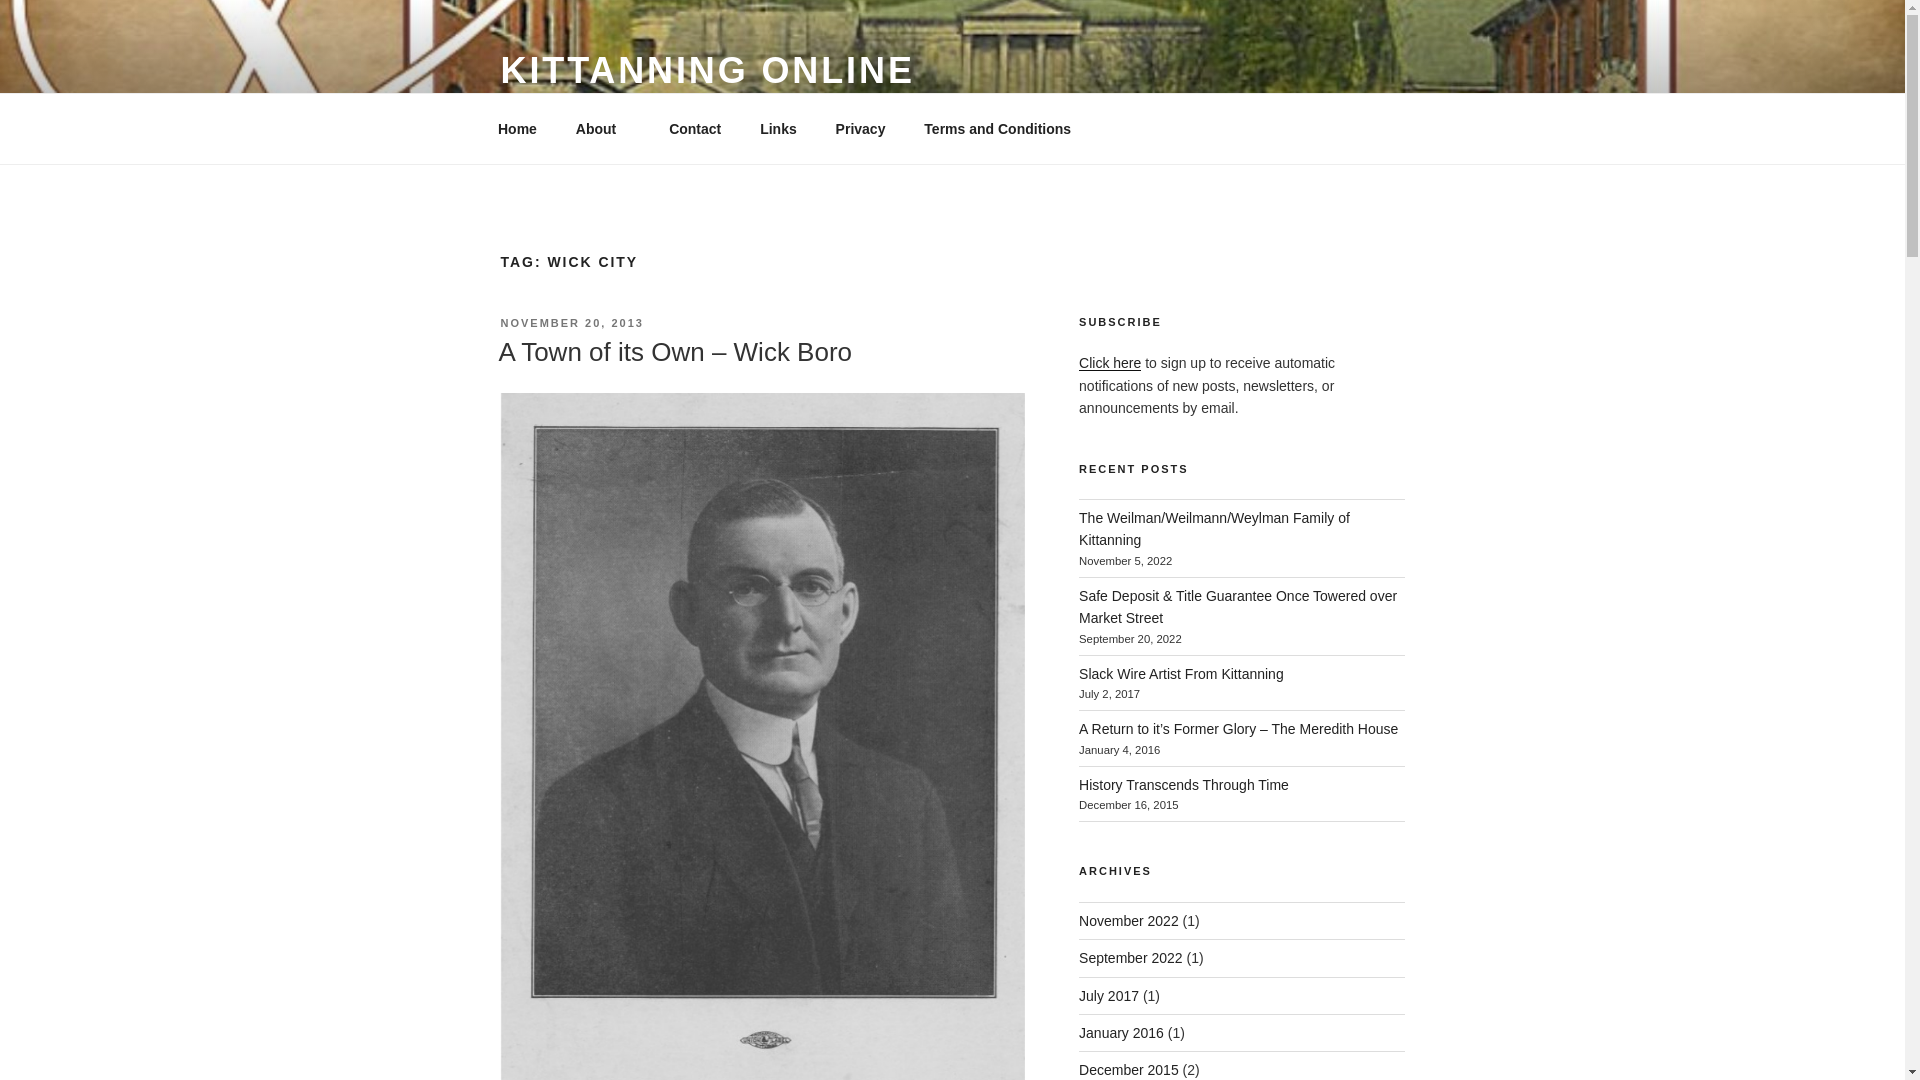 Image resolution: width=1920 pixels, height=1080 pixels. I want to click on History Transcends Through Time, so click(1184, 784).